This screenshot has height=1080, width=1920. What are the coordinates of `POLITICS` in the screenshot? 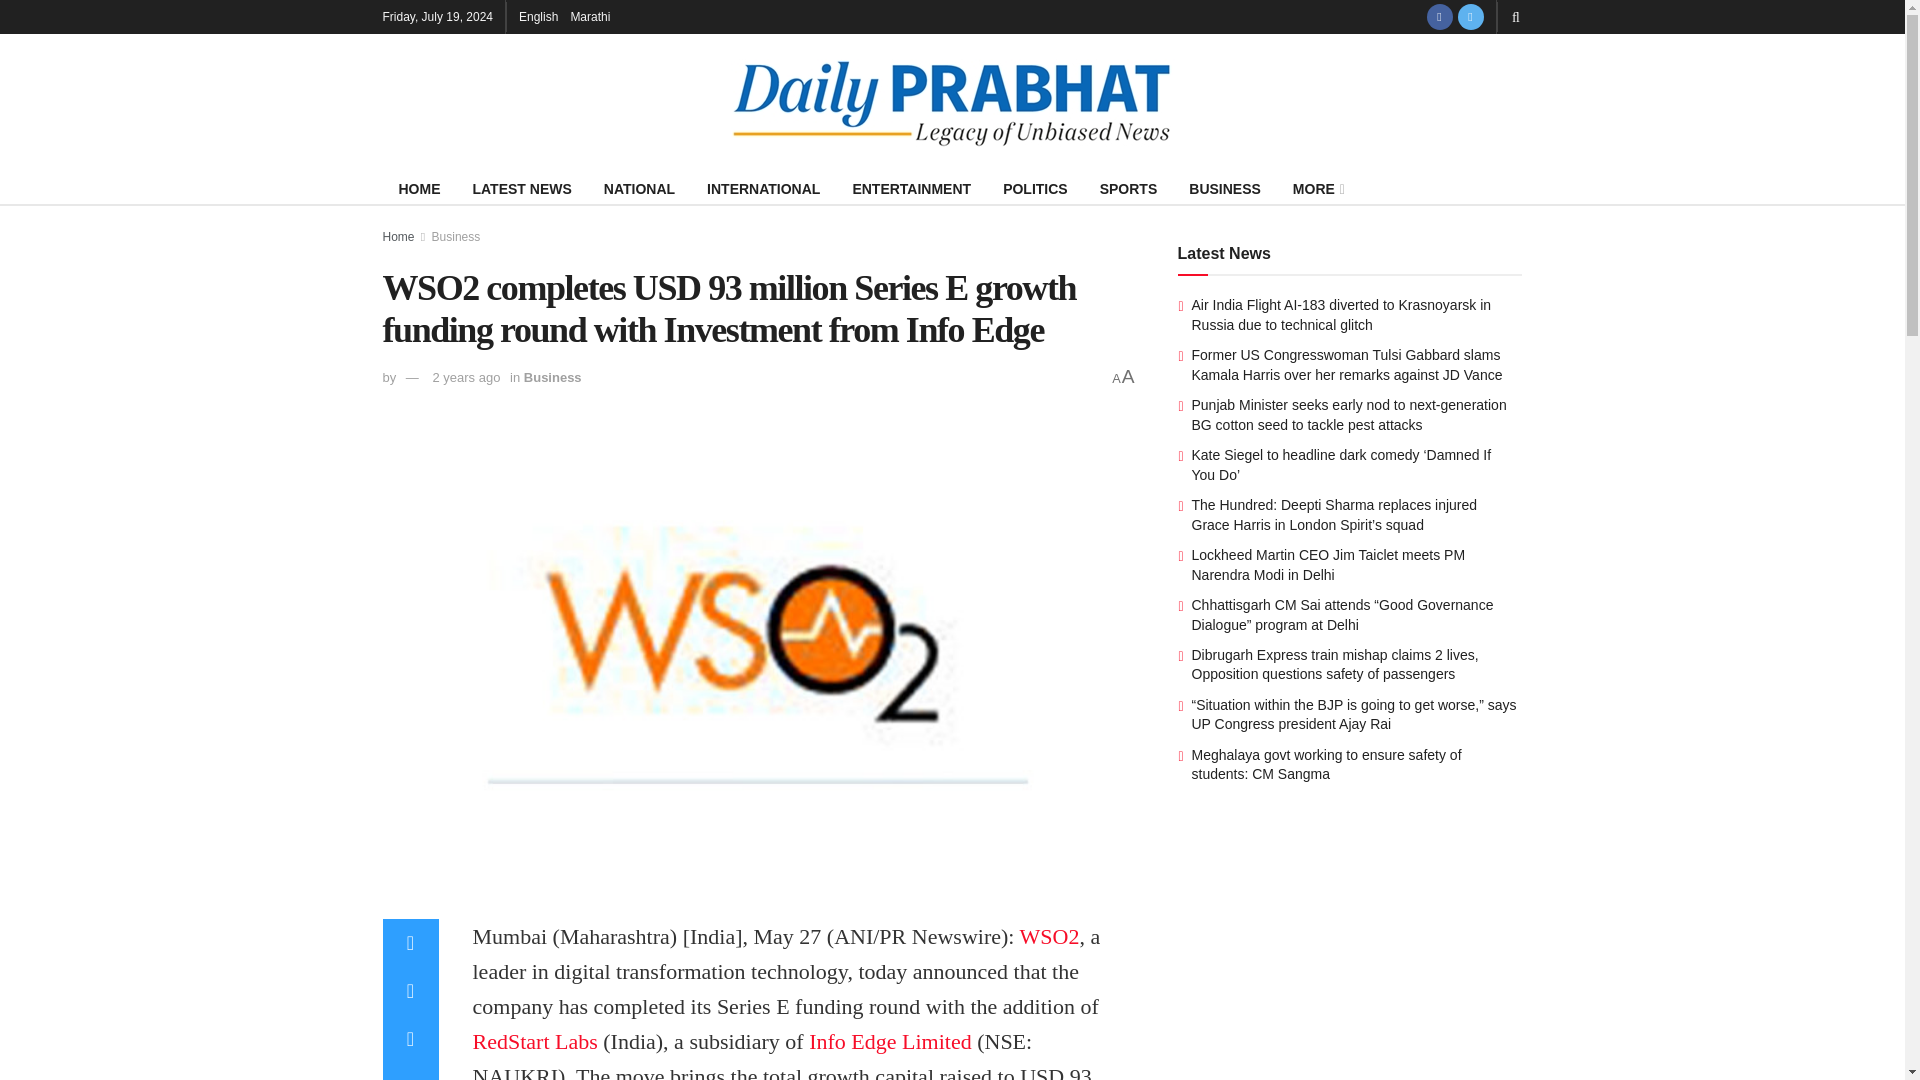 It's located at (1035, 188).